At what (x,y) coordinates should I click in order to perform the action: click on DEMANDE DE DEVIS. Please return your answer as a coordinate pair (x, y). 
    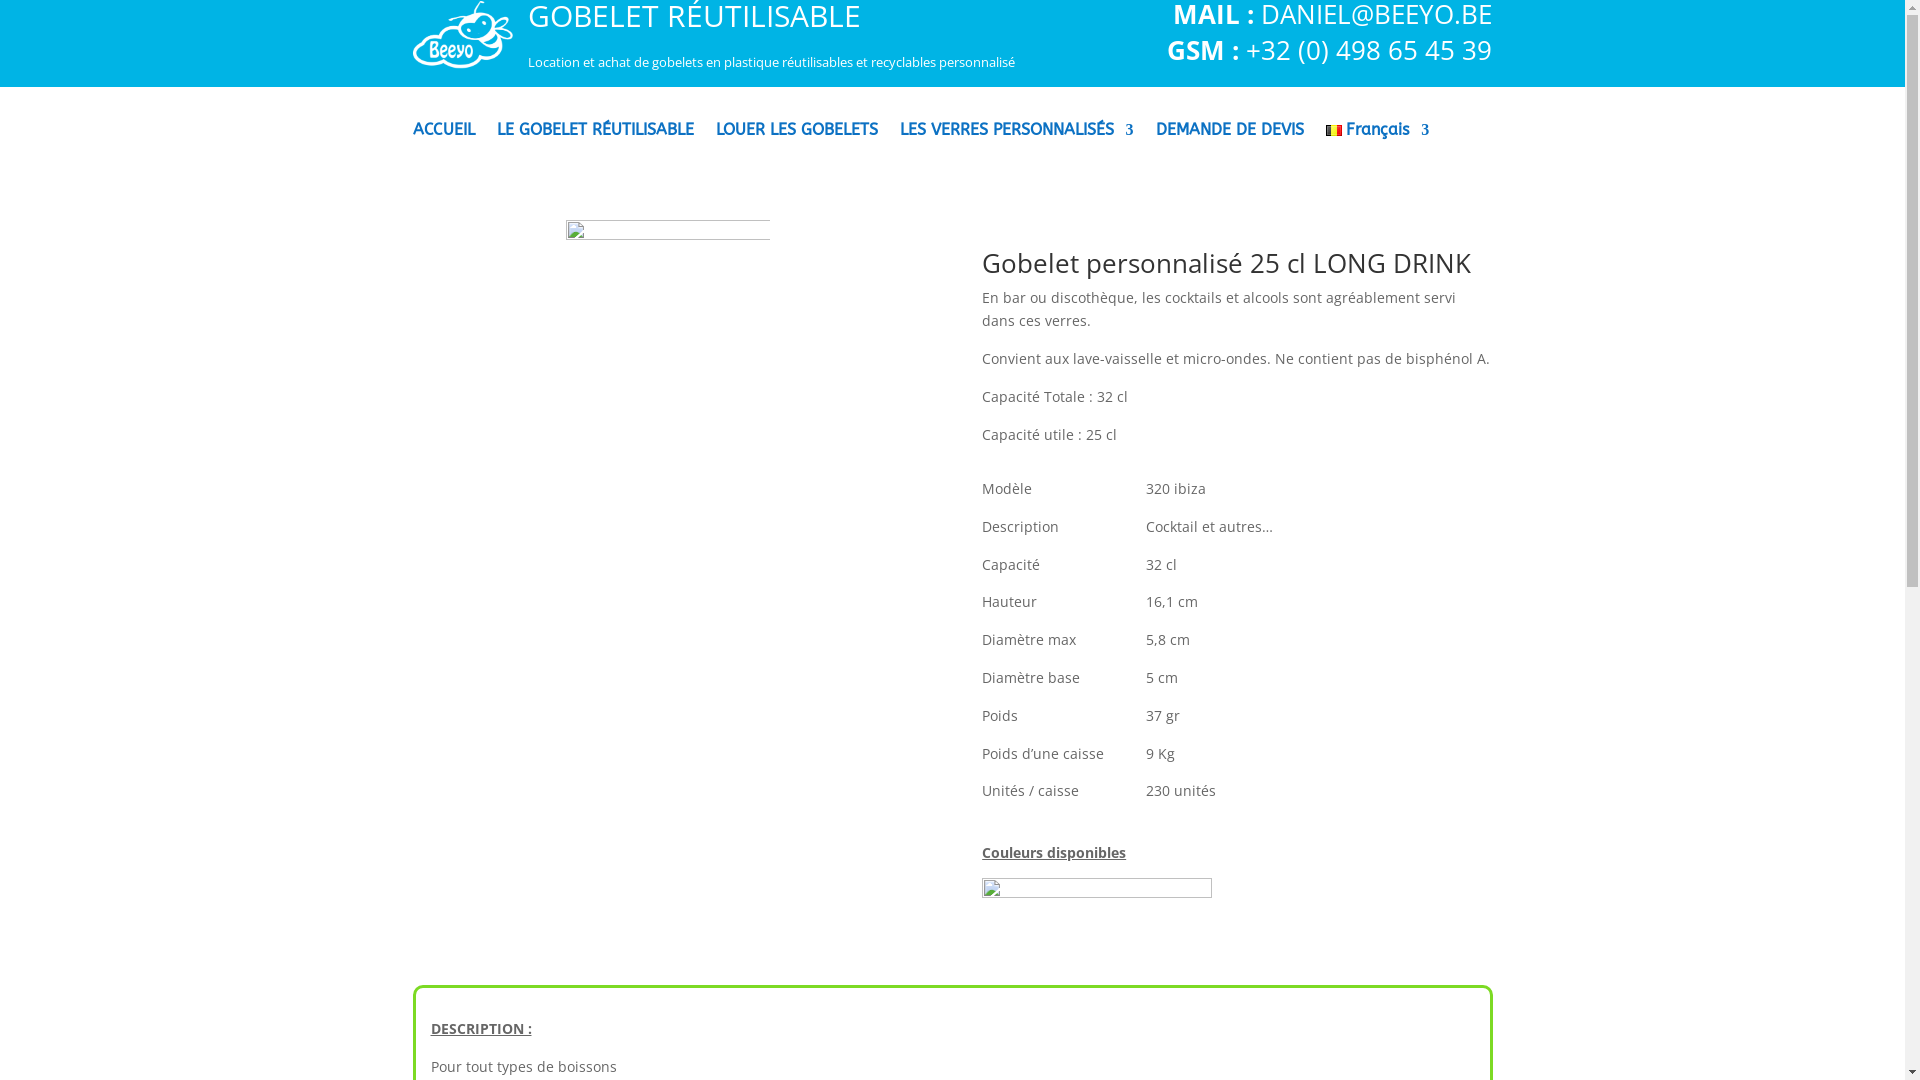
    Looking at the image, I should click on (1230, 144).